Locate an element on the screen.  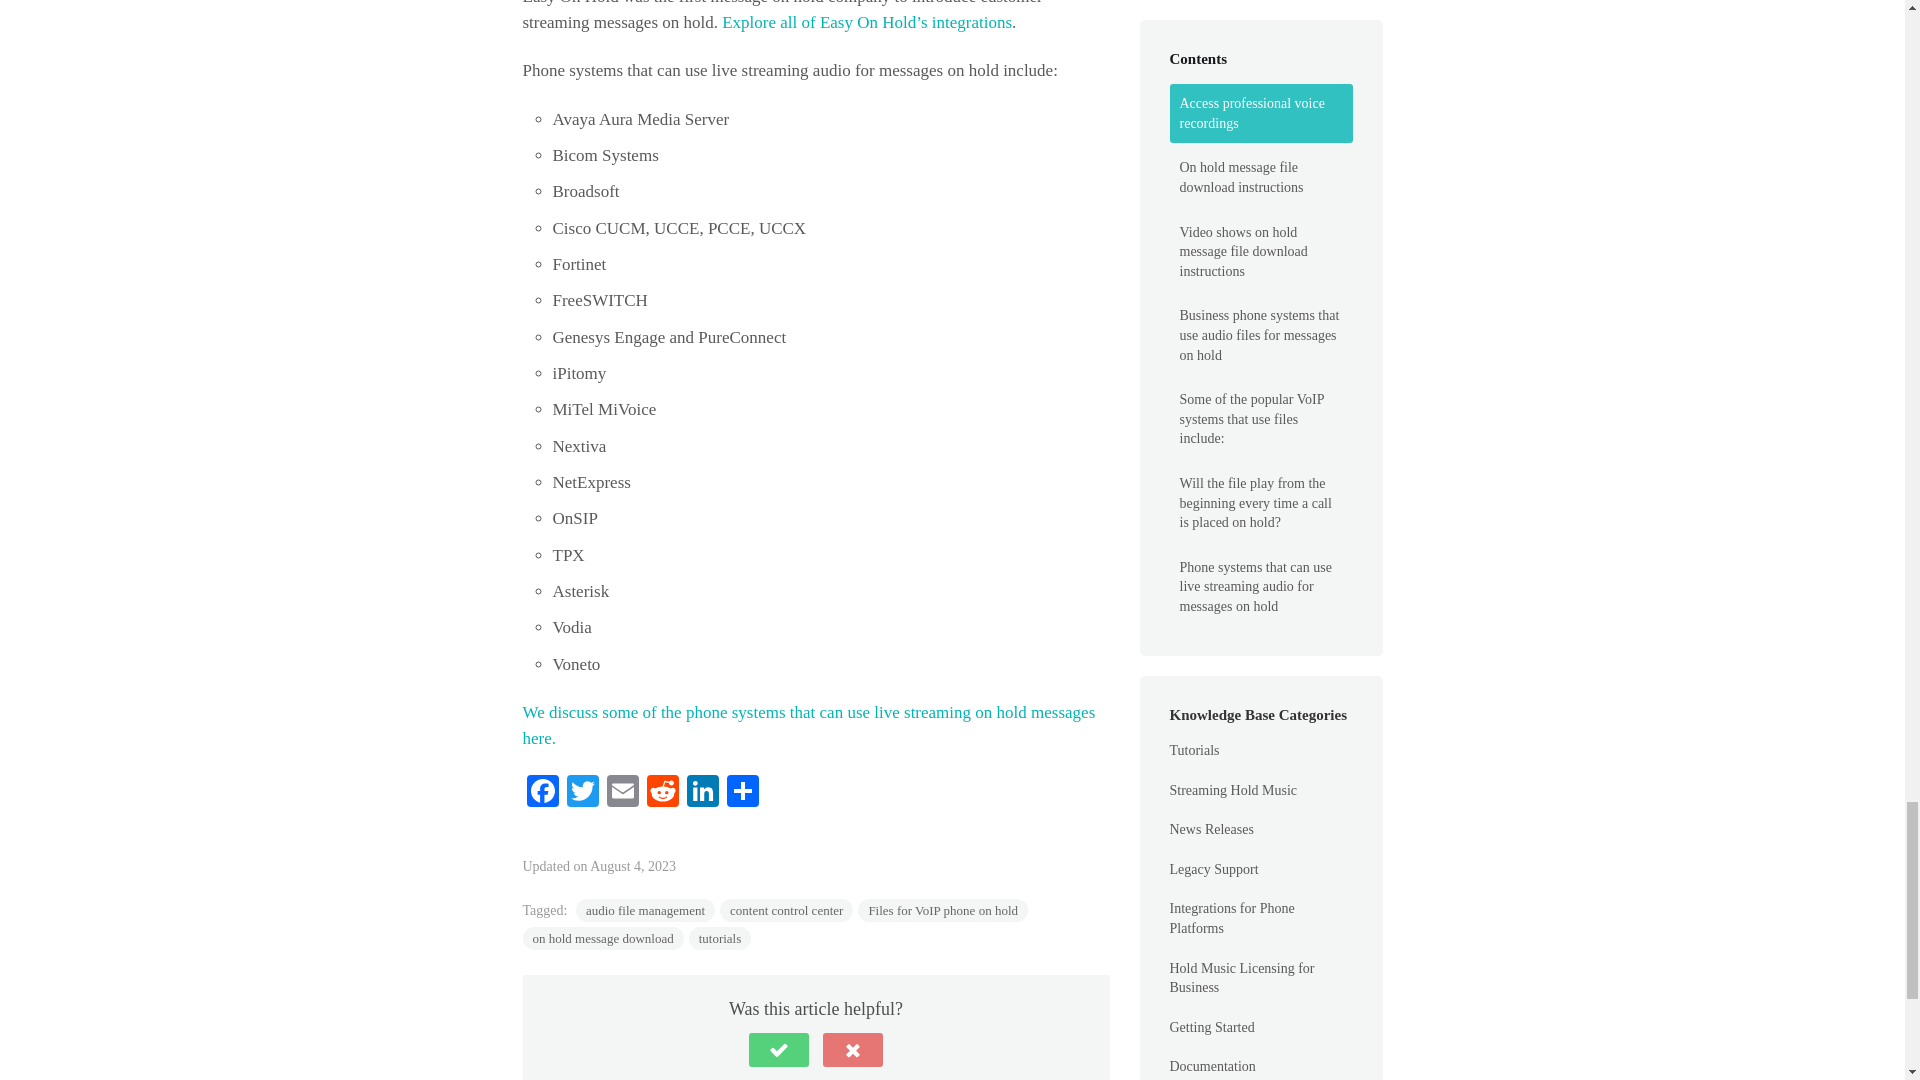
Facebook is located at coordinates (542, 794).